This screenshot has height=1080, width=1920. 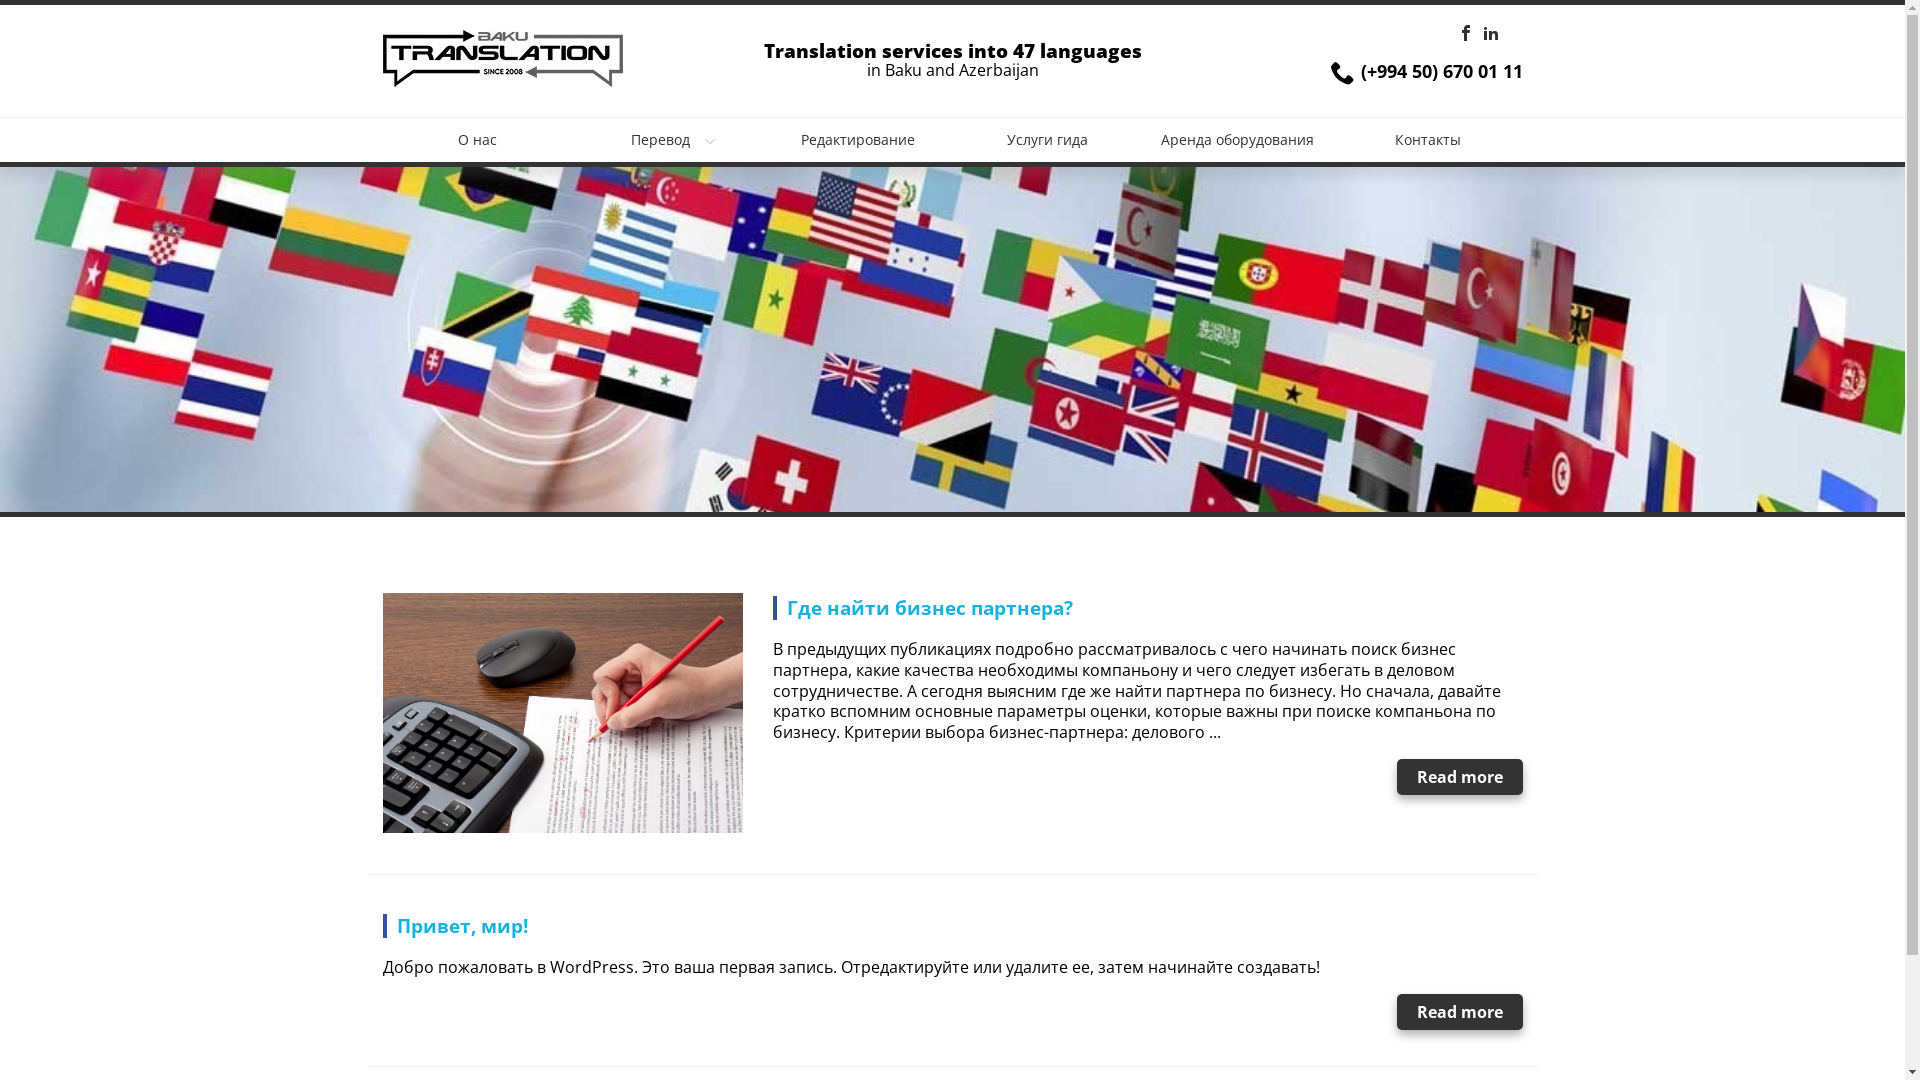 What do you see at coordinates (1459, 1012) in the screenshot?
I see `Read more` at bounding box center [1459, 1012].